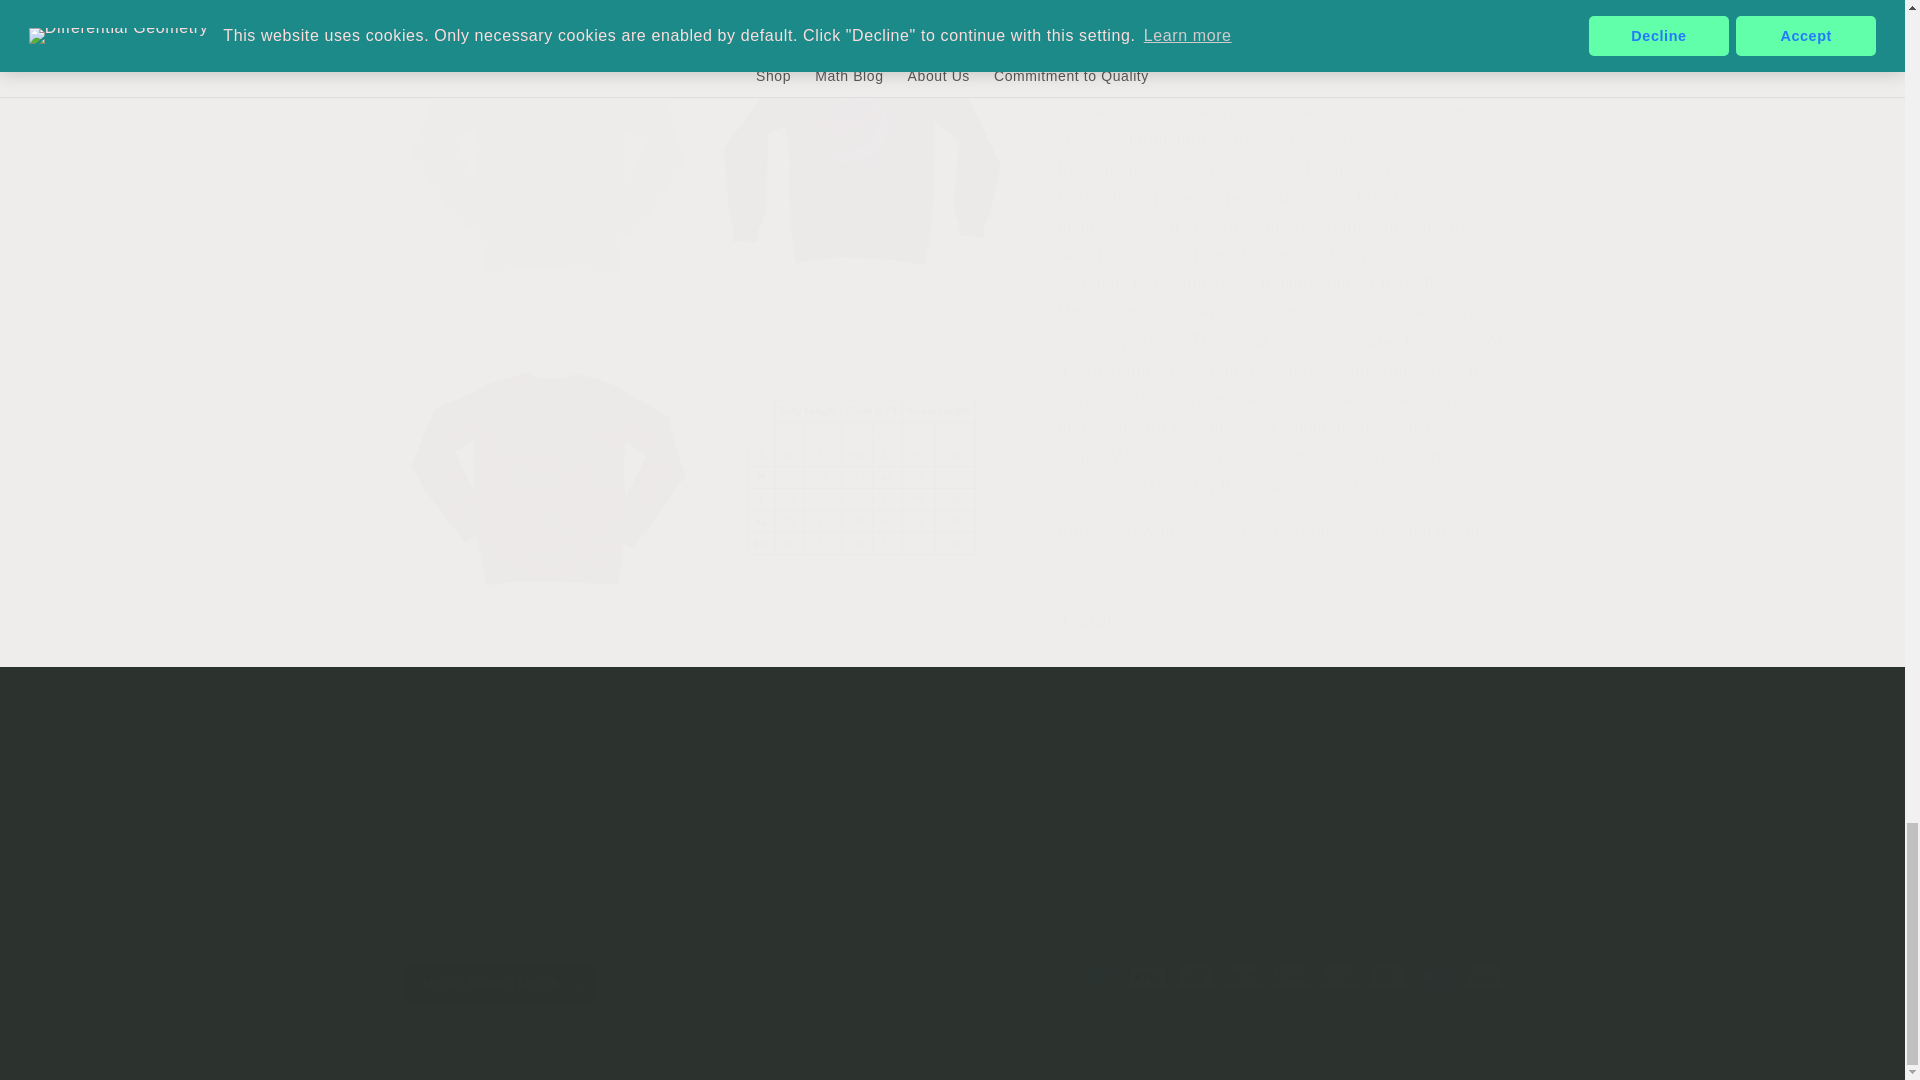 The width and height of the screenshot is (1920, 1080). What do you see at coordinates (861, 457) in the screenshot?
I see `Open media 23 in modal` at bounding box center [861, 457].